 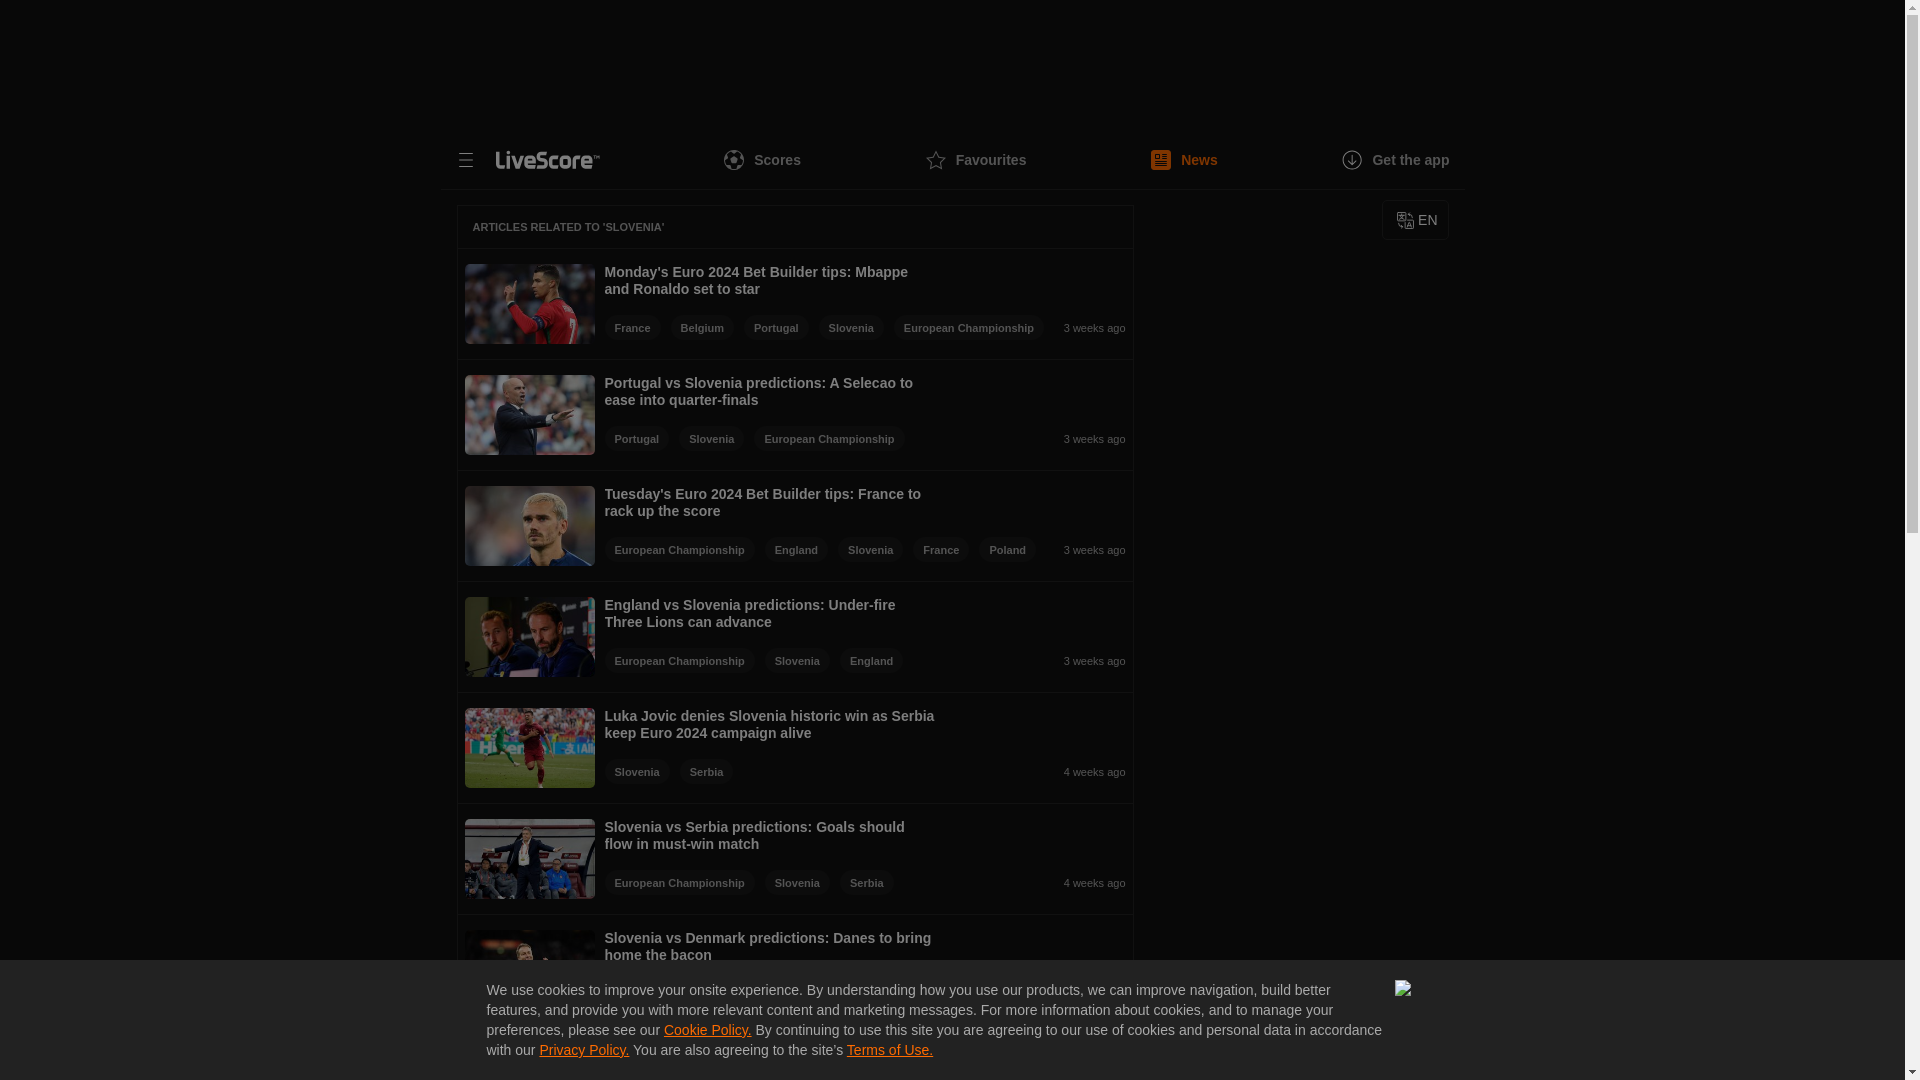 I want to click on News, so click(x=1184, y=160).